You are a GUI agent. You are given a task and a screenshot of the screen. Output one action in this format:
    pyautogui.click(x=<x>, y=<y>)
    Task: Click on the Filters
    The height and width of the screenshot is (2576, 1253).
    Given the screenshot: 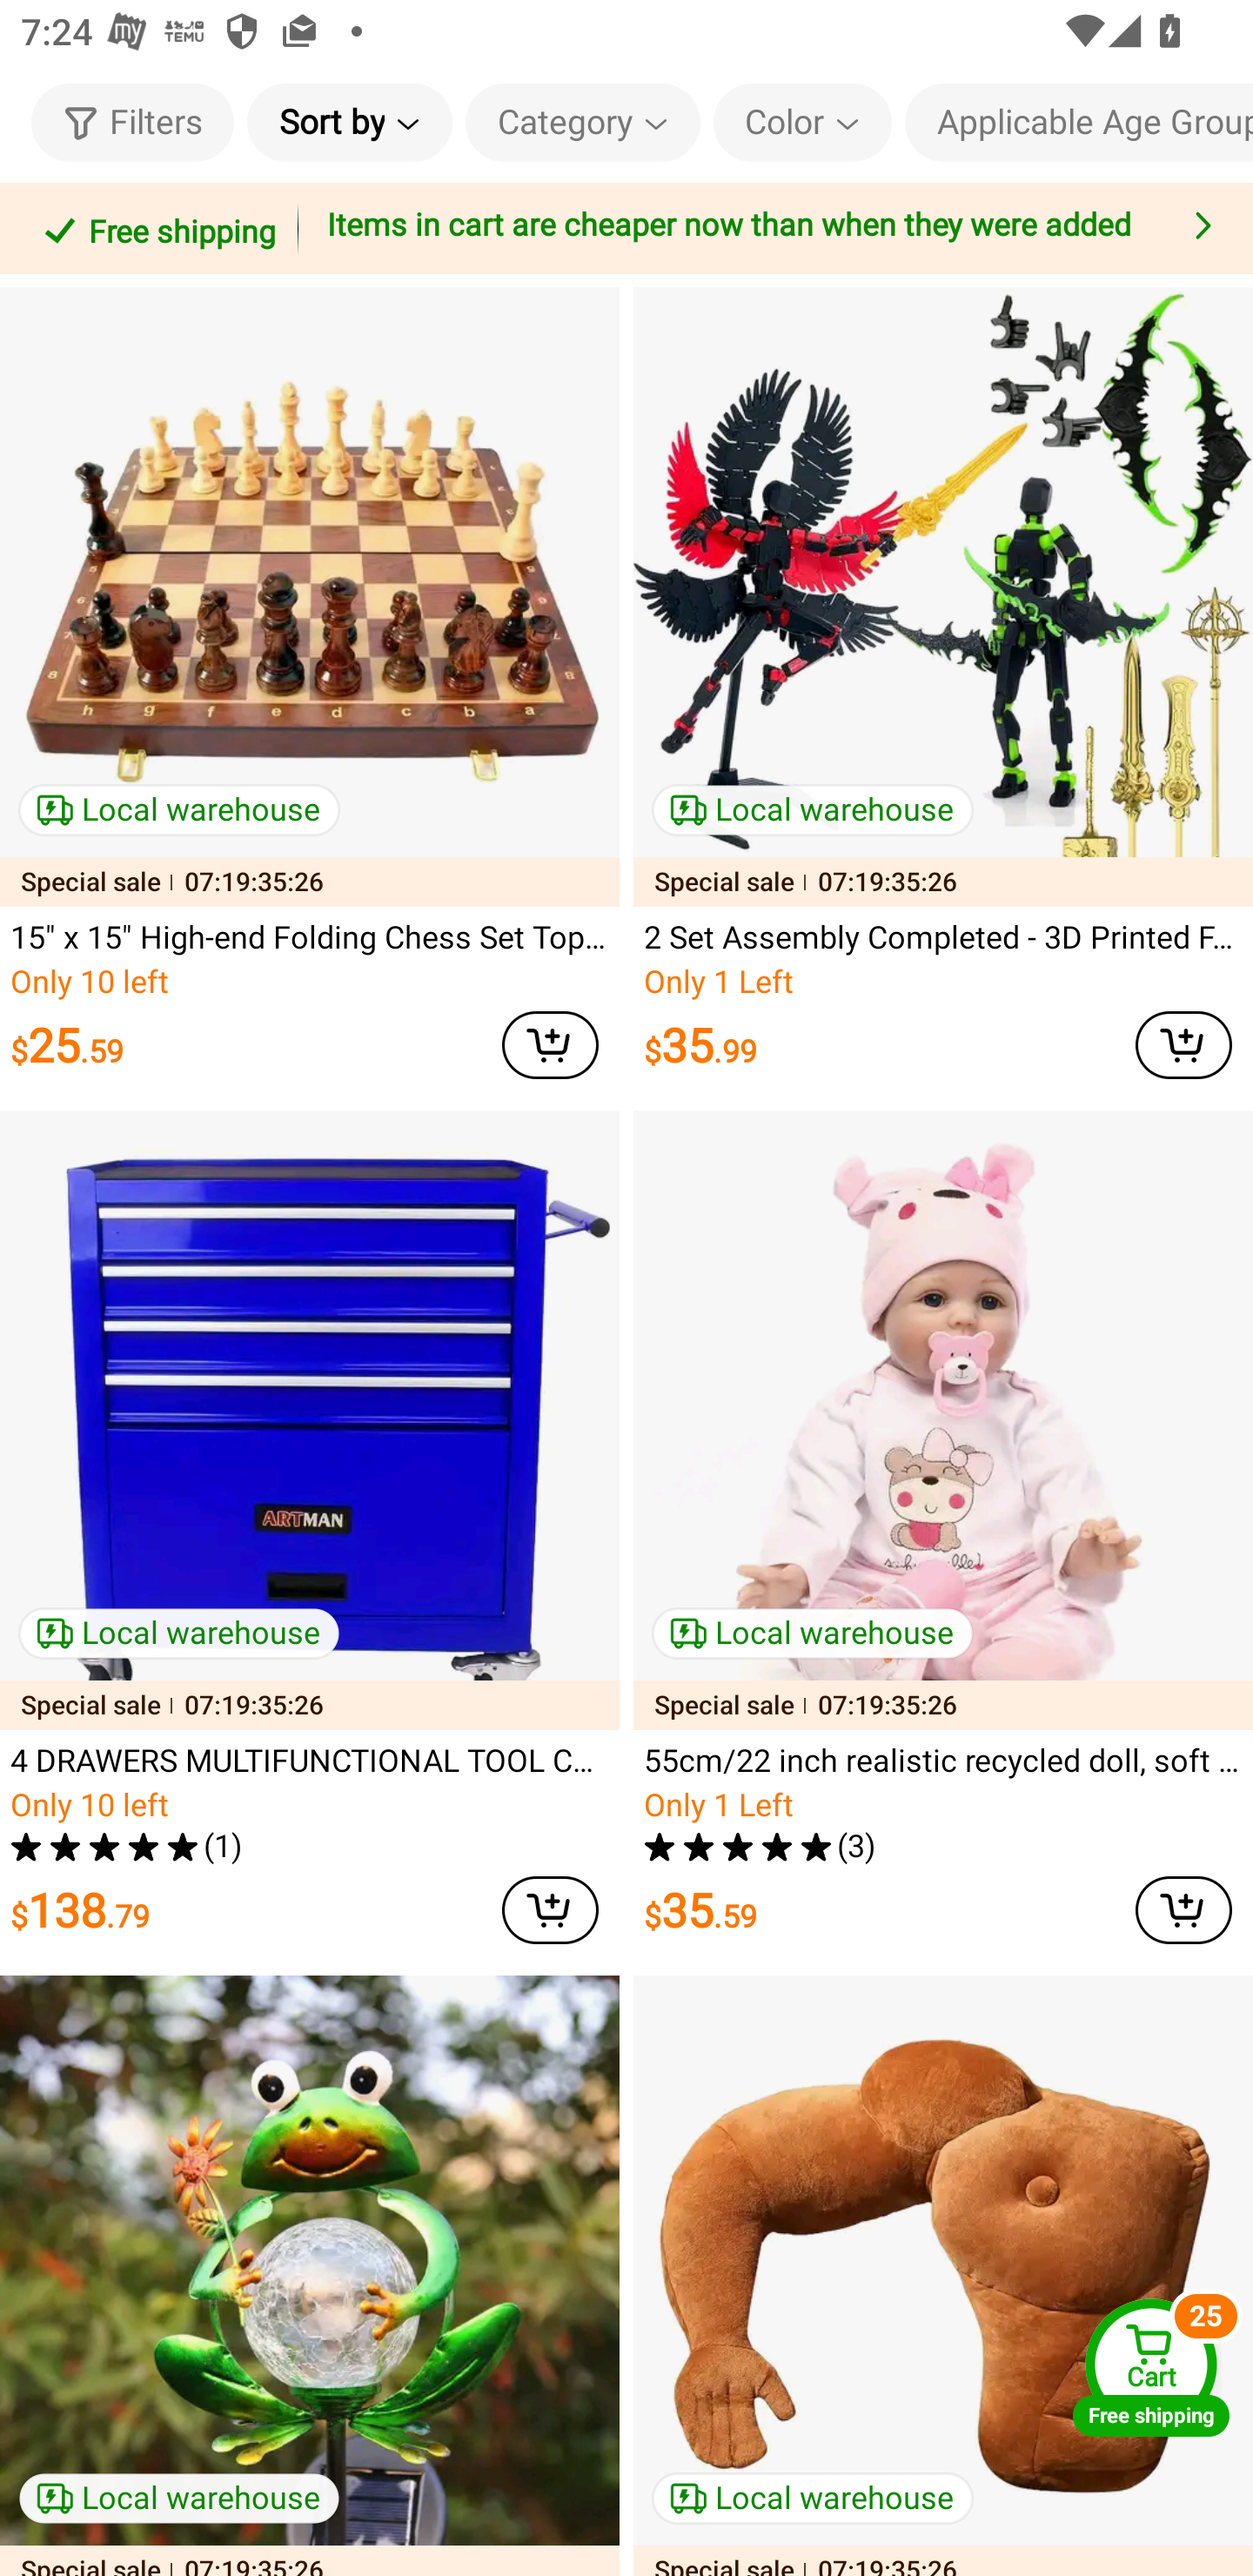 What is the action you would take?
    pyautogui.click(x=132, y=122)
    